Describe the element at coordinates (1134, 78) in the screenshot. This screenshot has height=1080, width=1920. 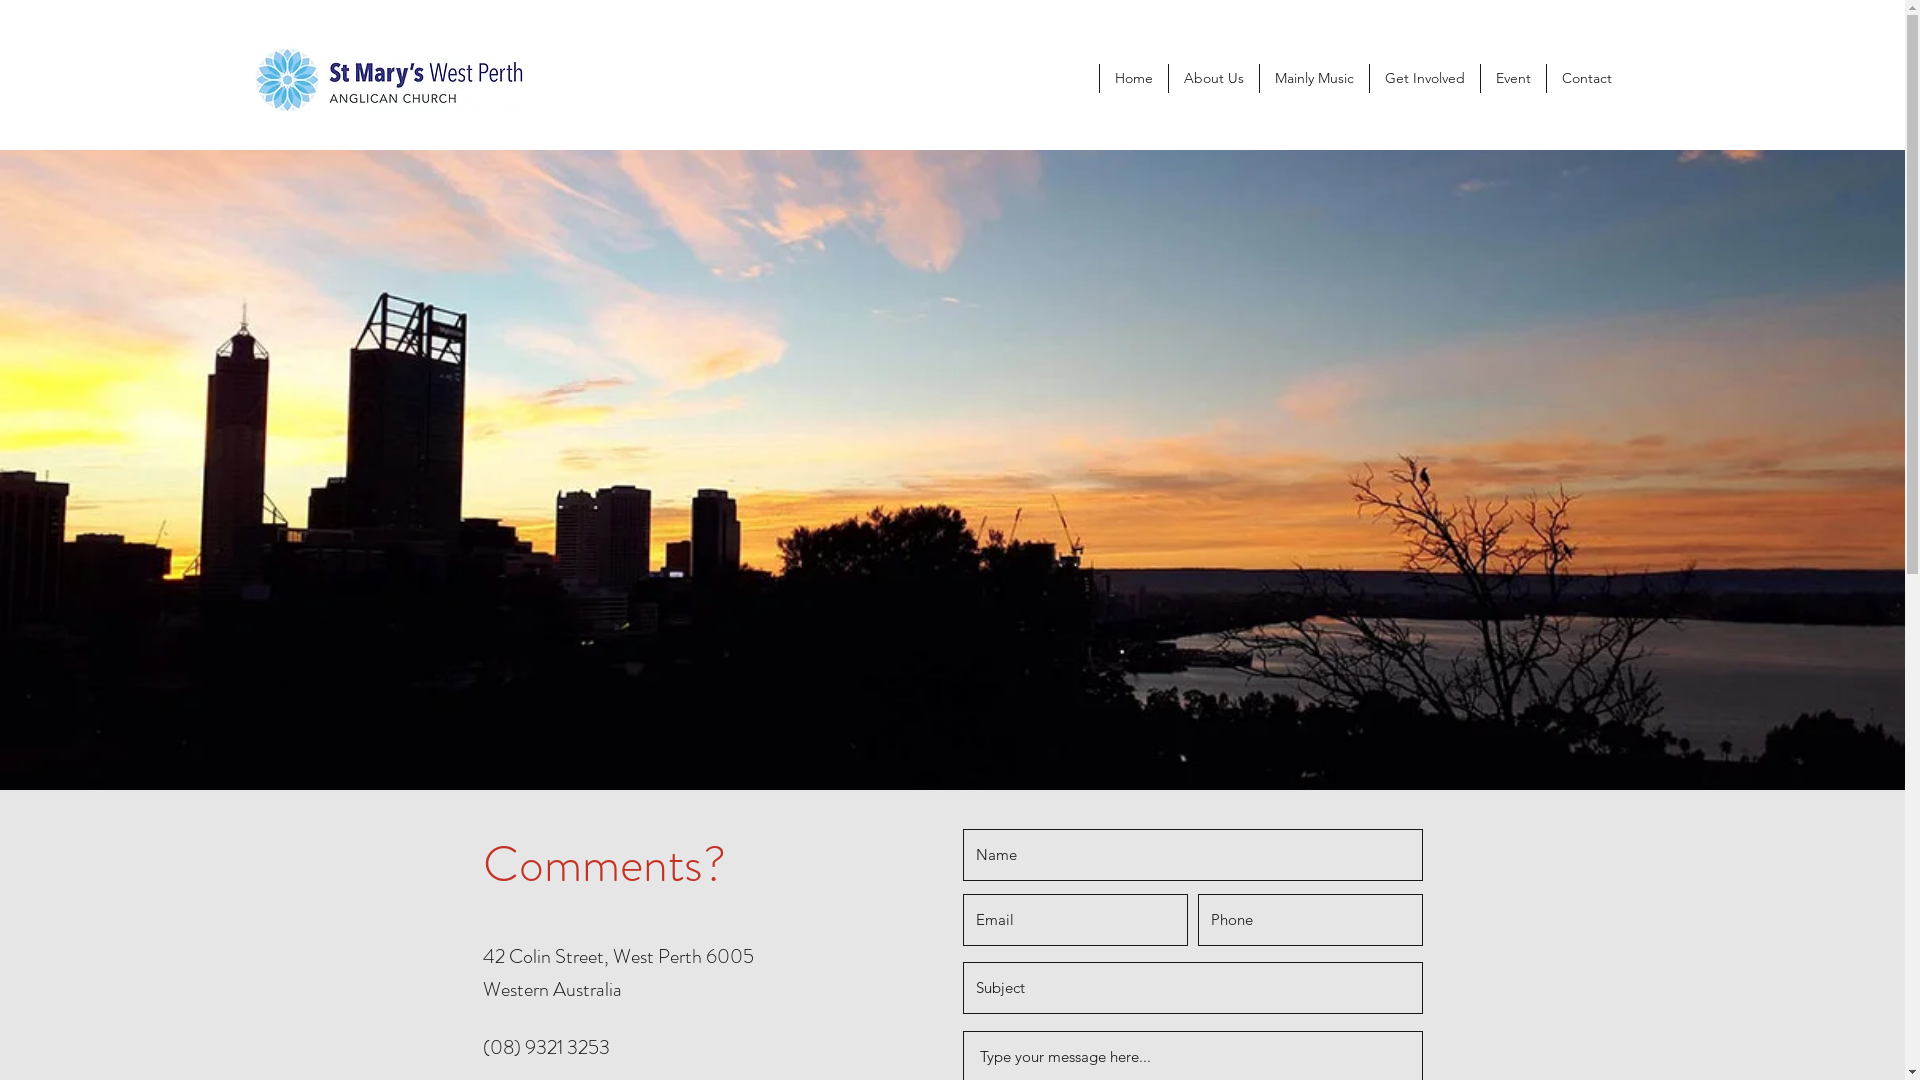
I see `Home` at that location.